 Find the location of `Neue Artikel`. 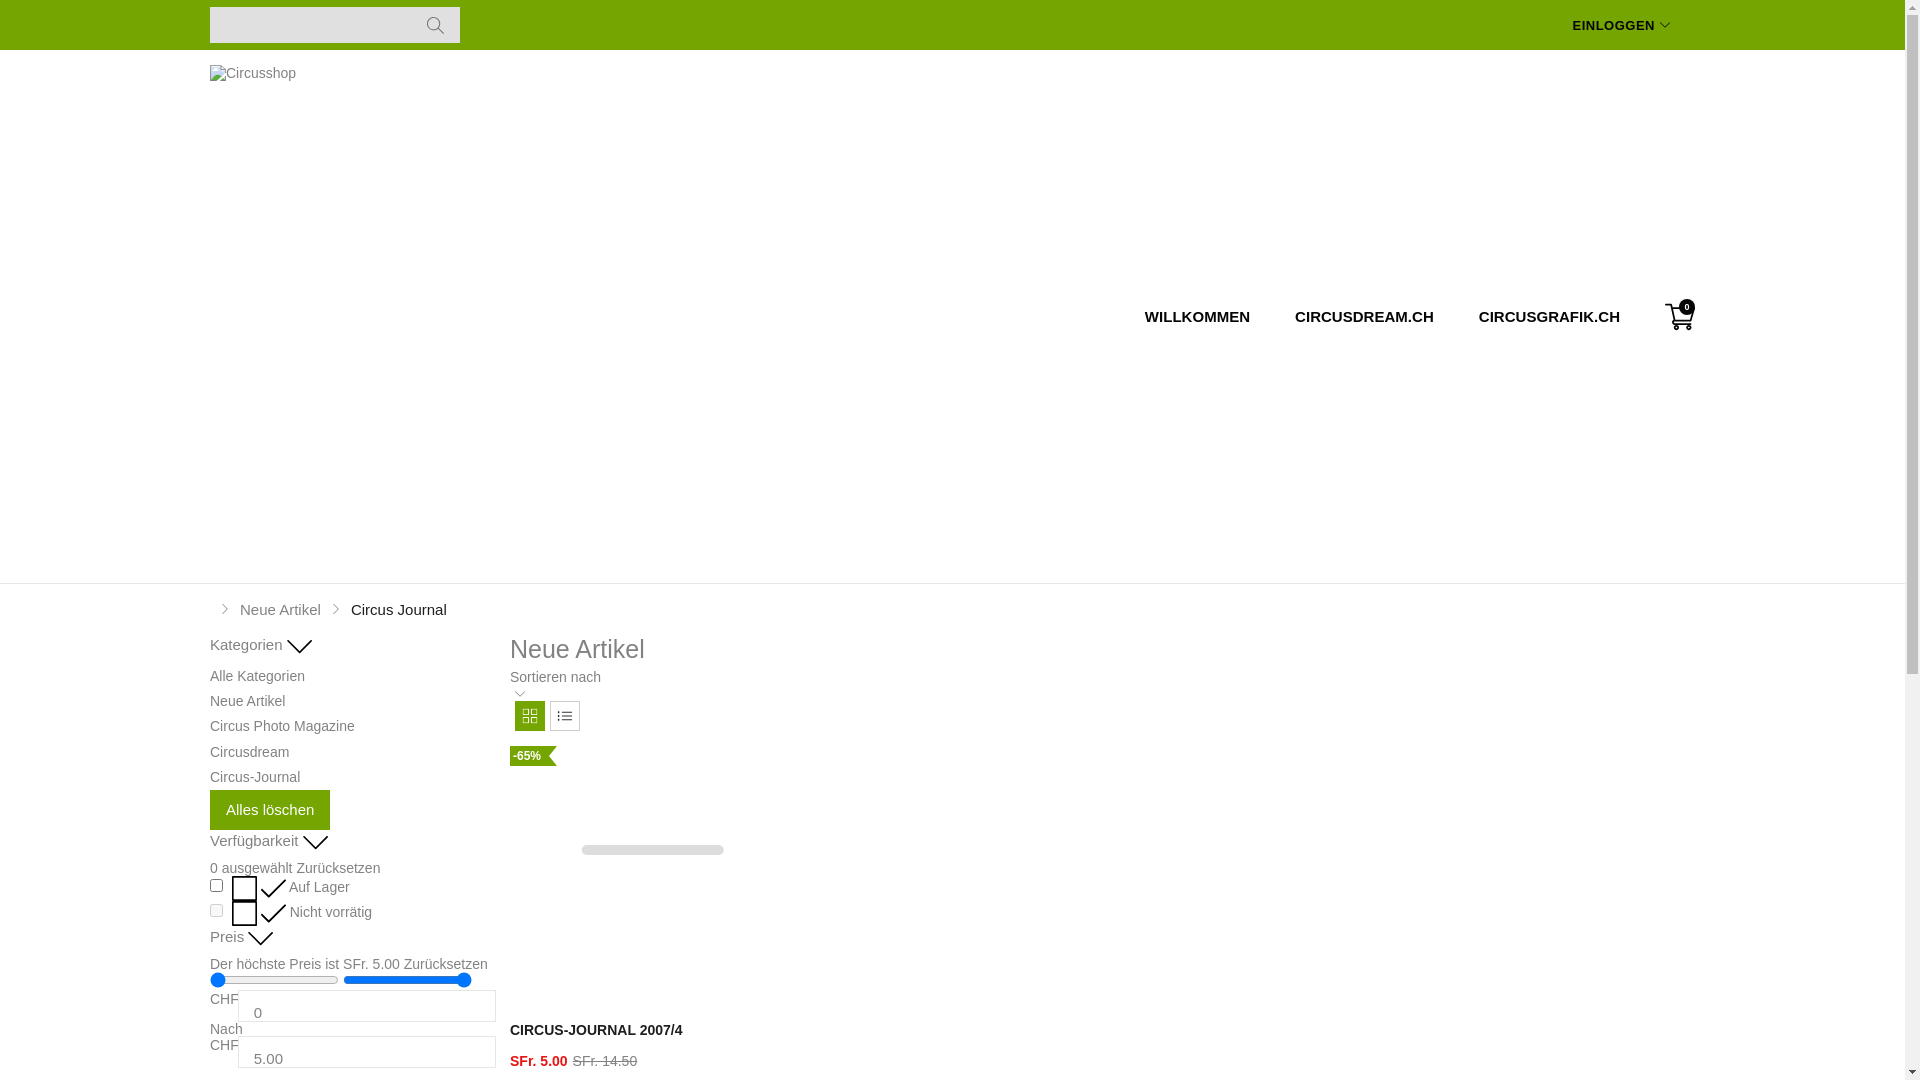

Neue Artikel is located at coordinates (248, 701).